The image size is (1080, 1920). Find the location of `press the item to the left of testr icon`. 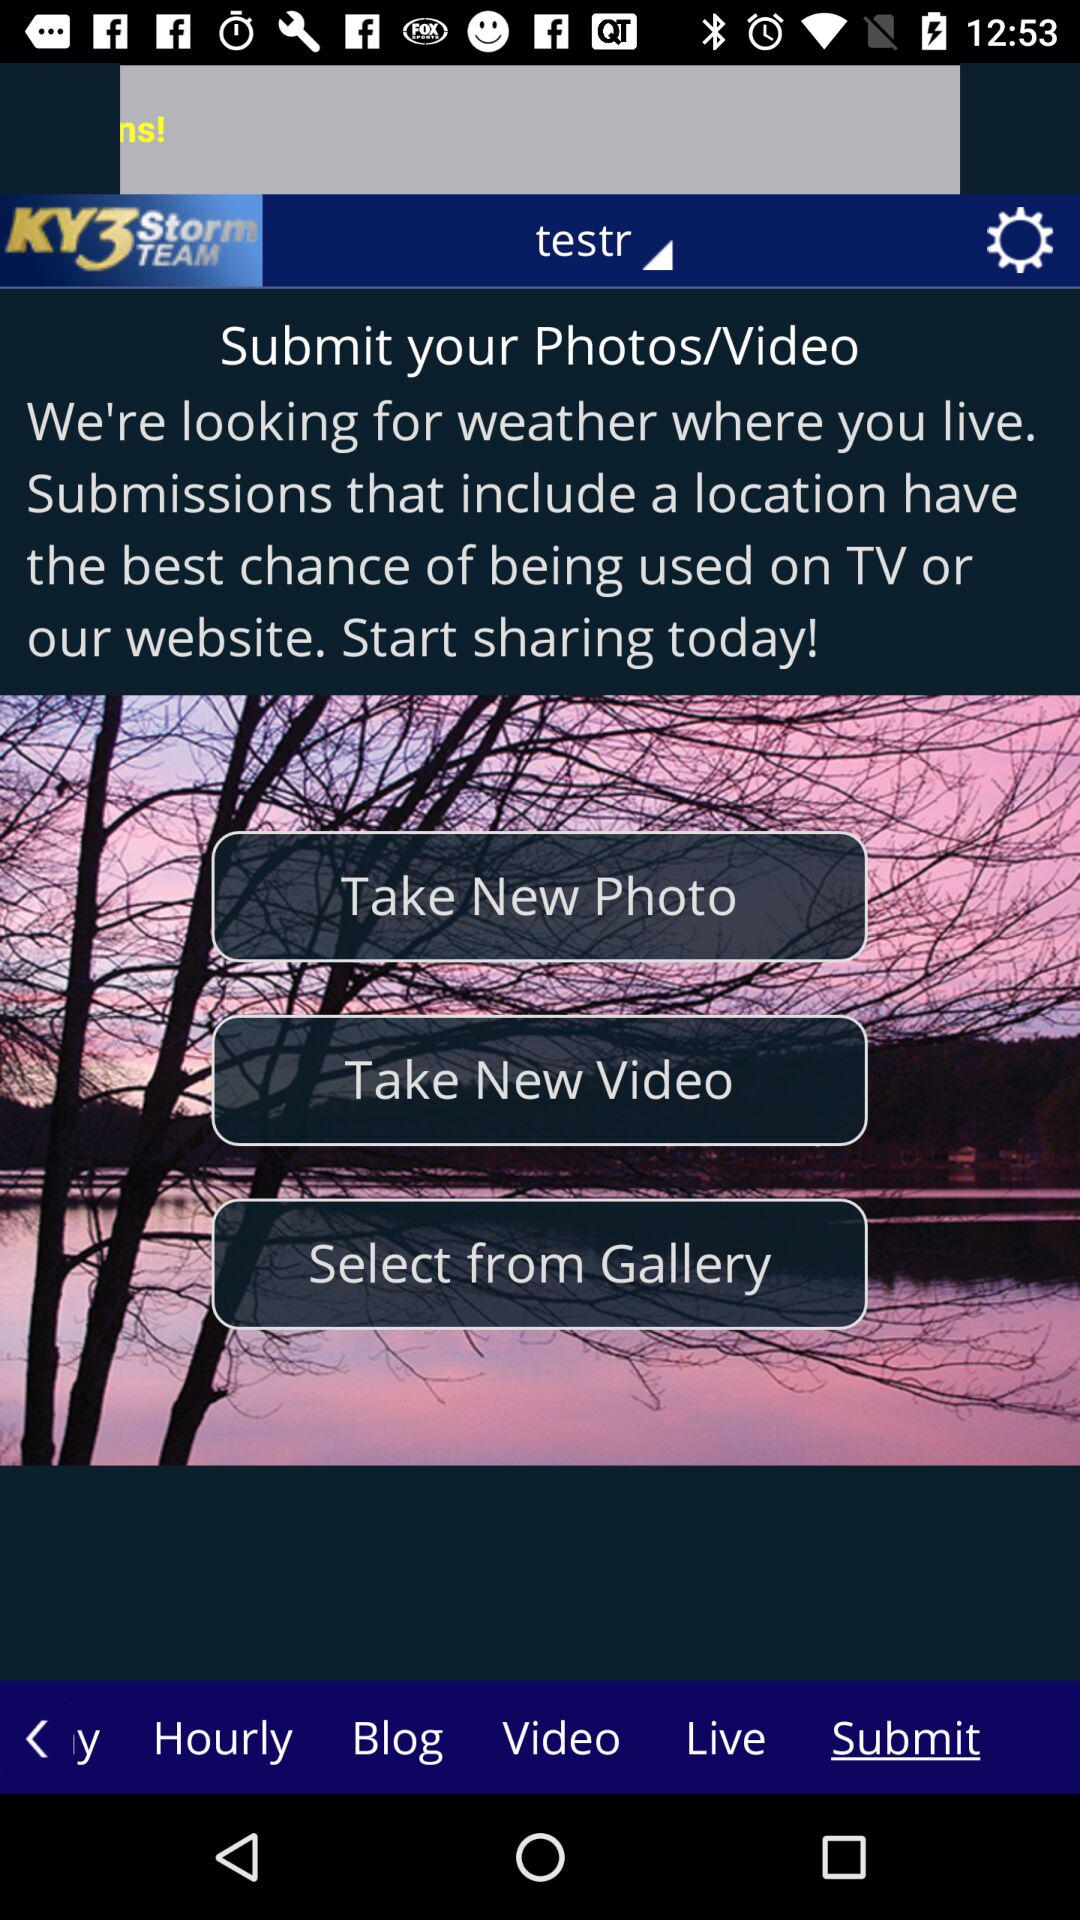

press the item to the left of testr icon is located at coordinates (131, 240).